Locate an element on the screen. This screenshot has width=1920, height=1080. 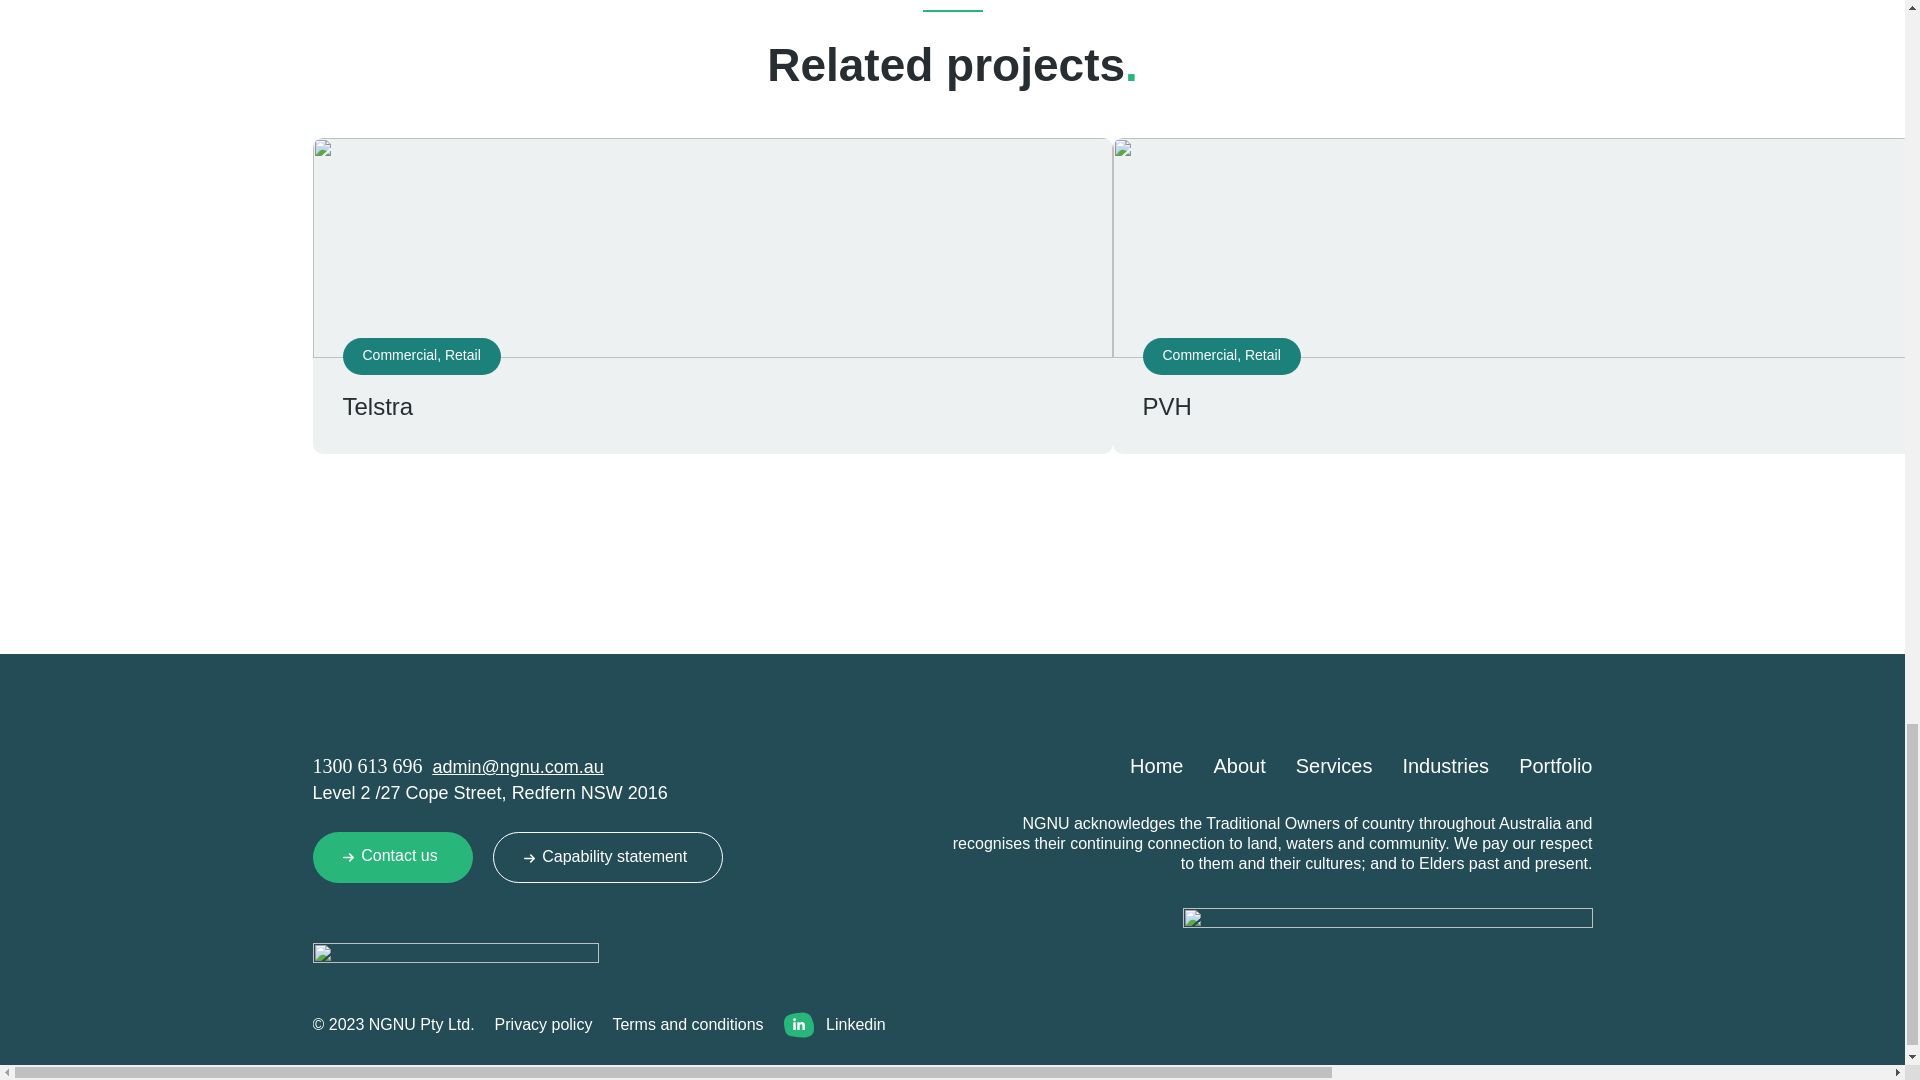
Retail is located at coordinates (463, 354).